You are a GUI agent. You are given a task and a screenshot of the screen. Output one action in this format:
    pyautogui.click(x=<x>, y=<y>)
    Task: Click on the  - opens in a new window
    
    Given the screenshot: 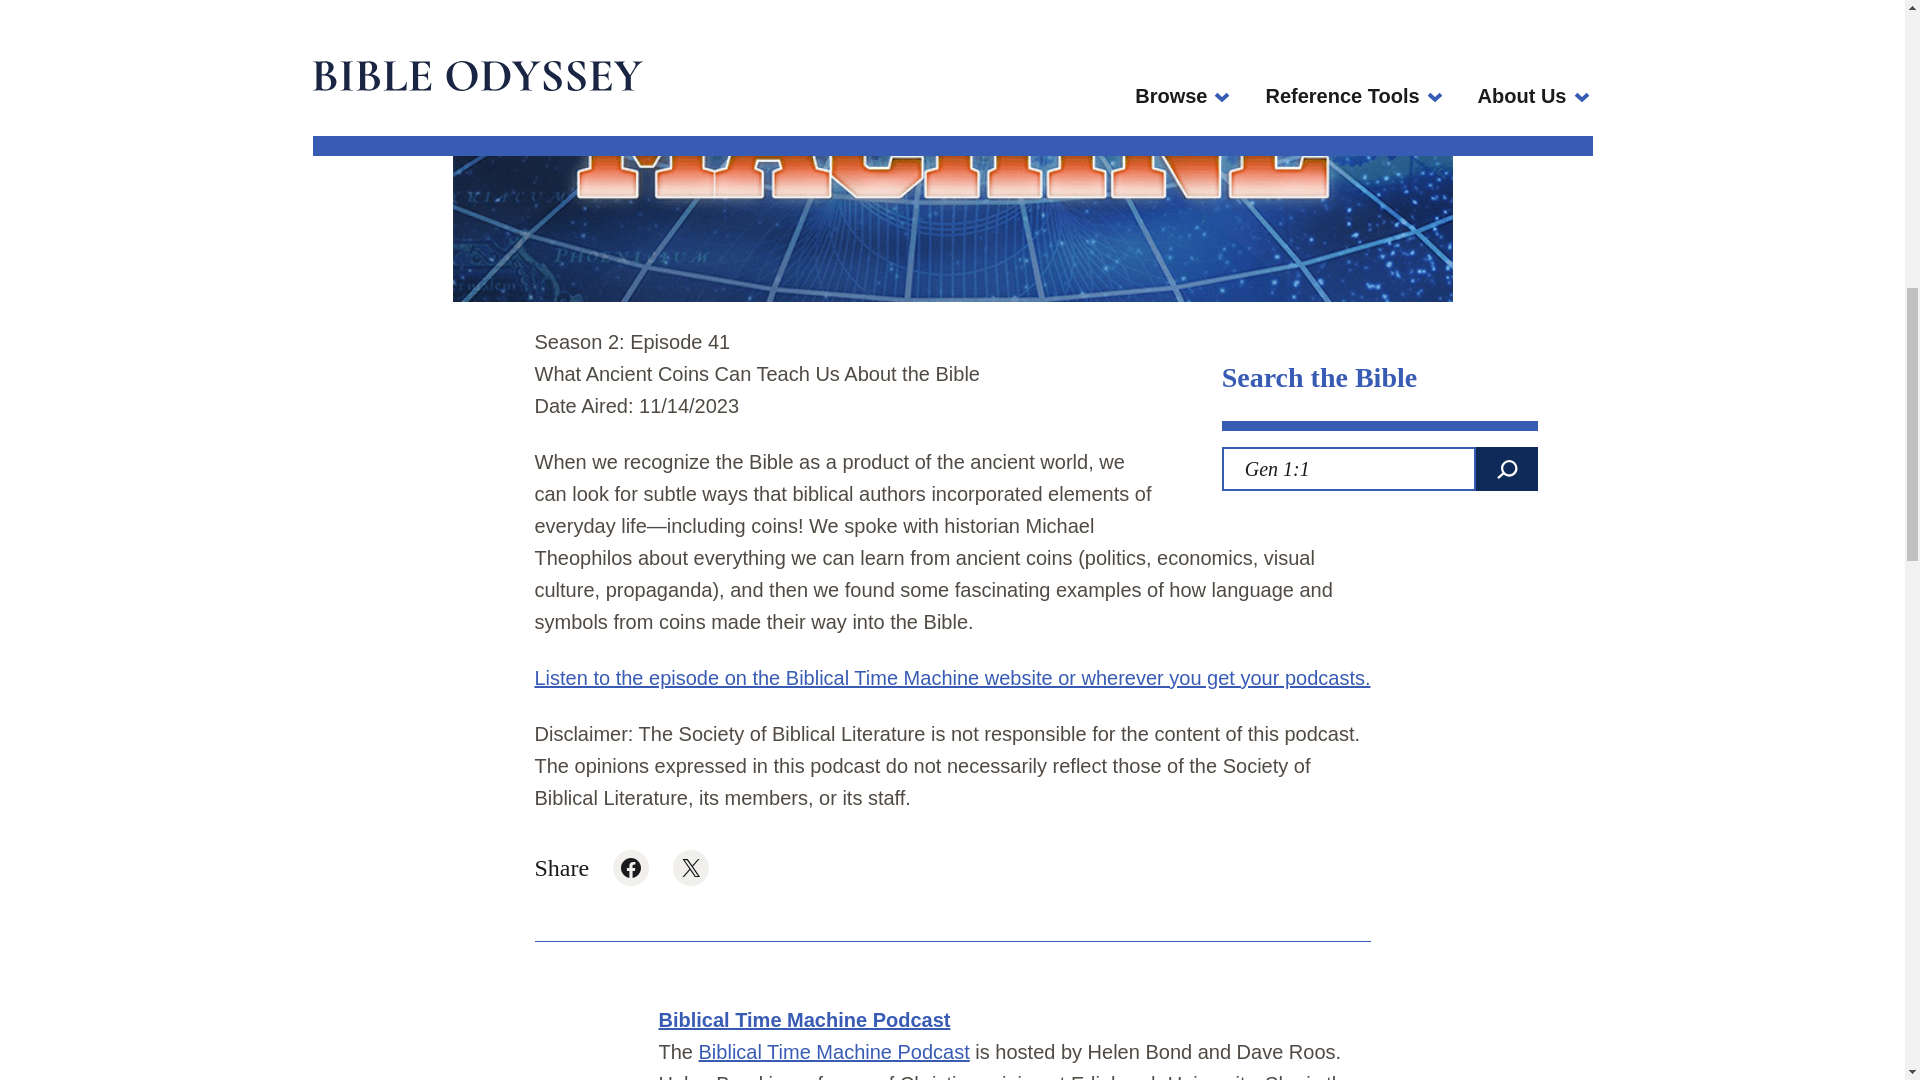 What is the action you would take?
    pyautogui.click(x=630, y=867)
    